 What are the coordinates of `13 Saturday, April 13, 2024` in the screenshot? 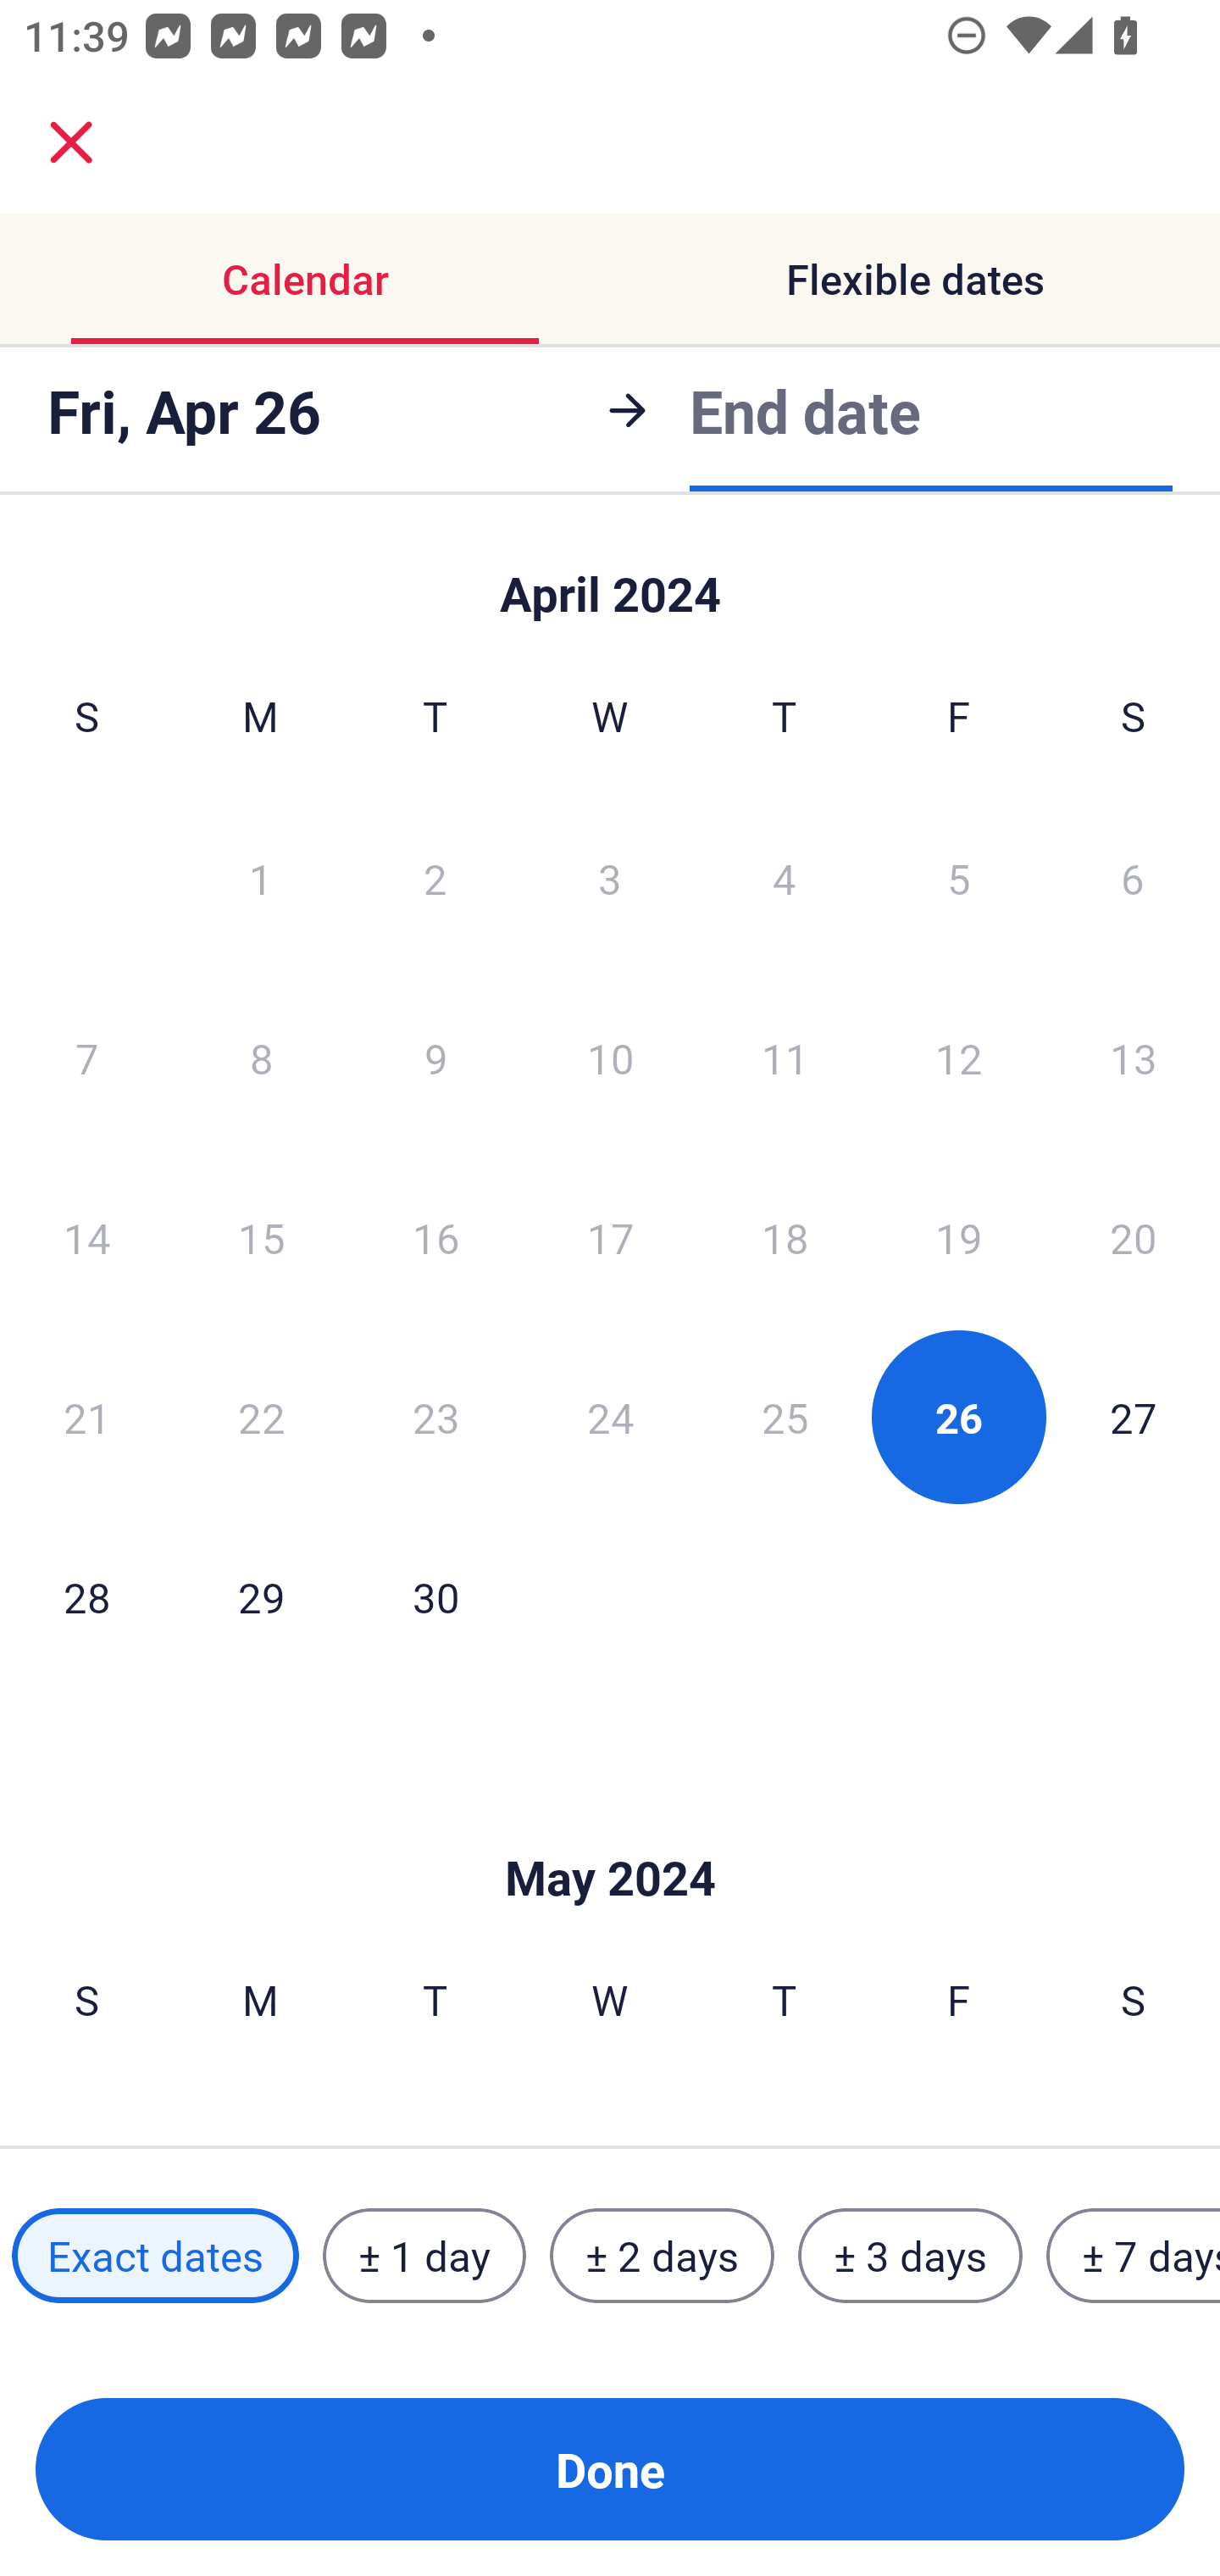 It's located at (1134, 1058).